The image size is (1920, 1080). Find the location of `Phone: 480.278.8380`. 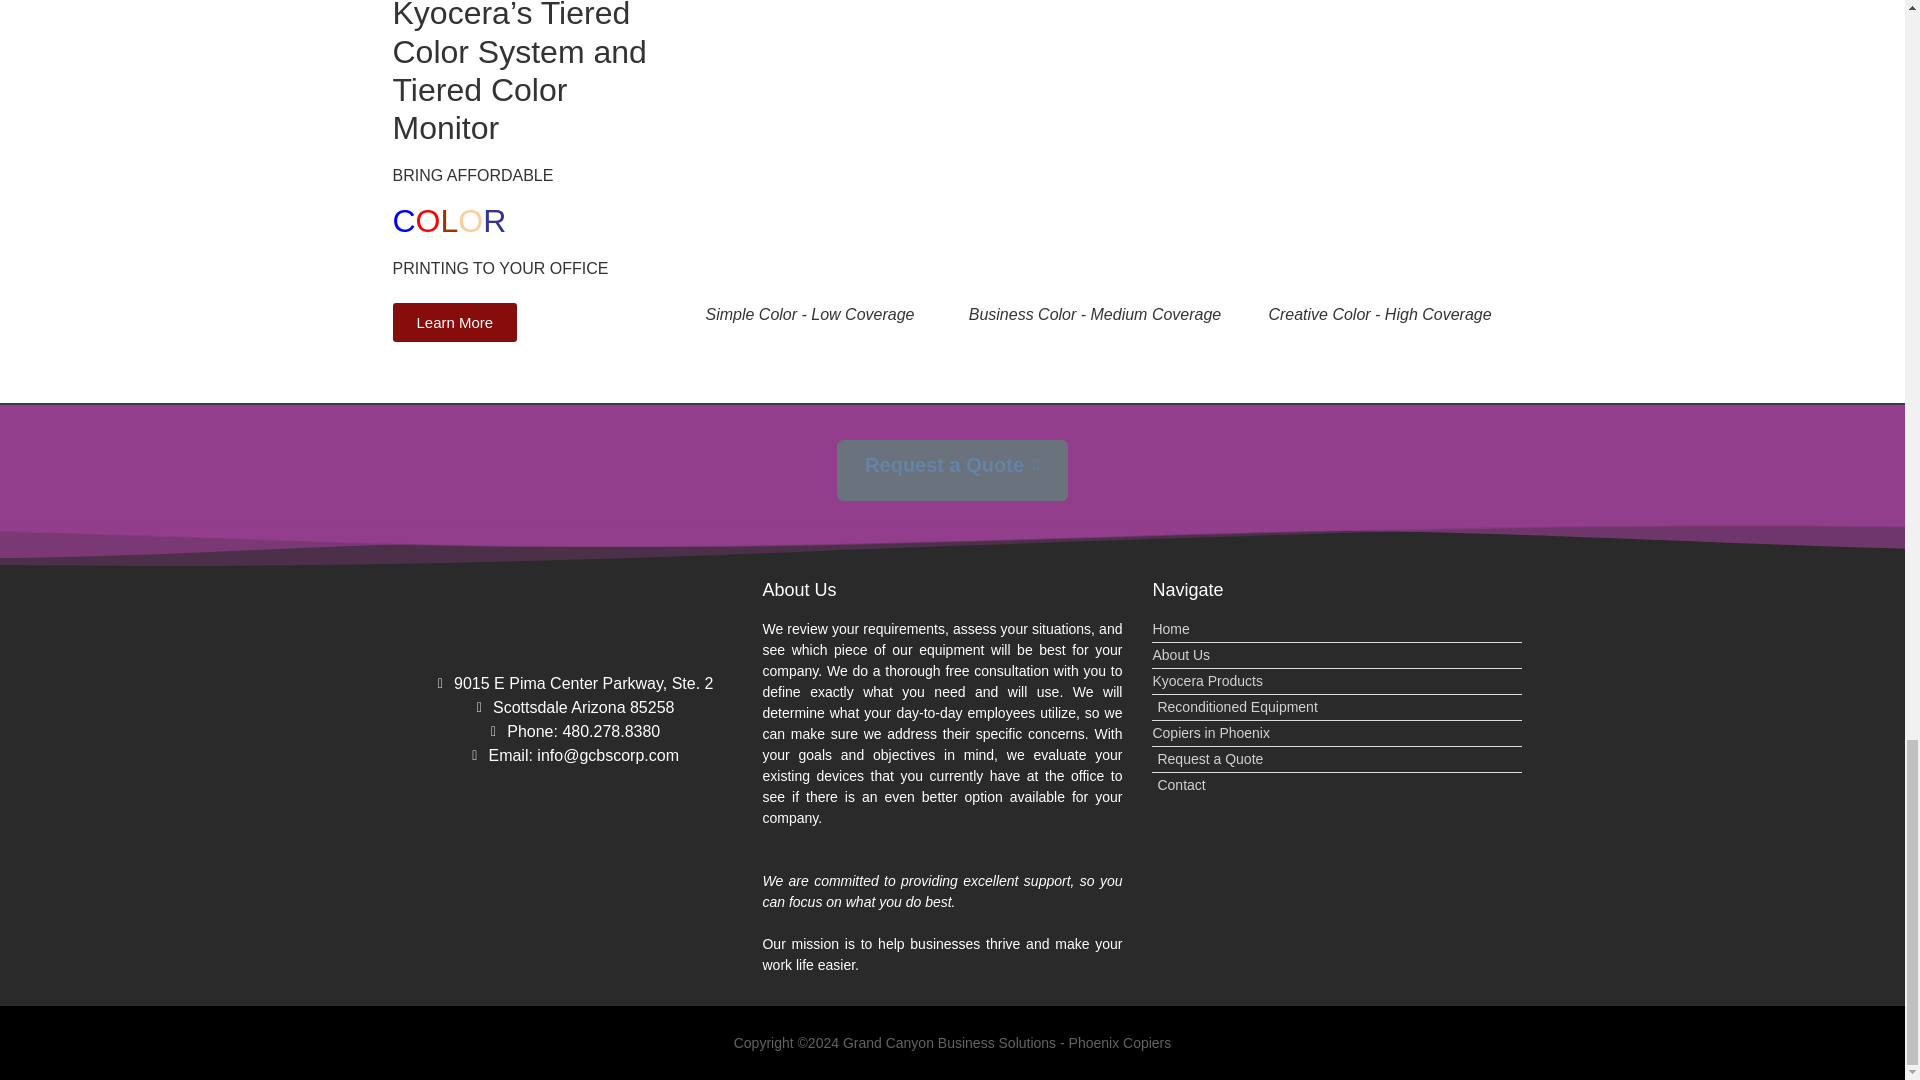

Phone: 480.278.8380 is located at coordinates (572, 732).